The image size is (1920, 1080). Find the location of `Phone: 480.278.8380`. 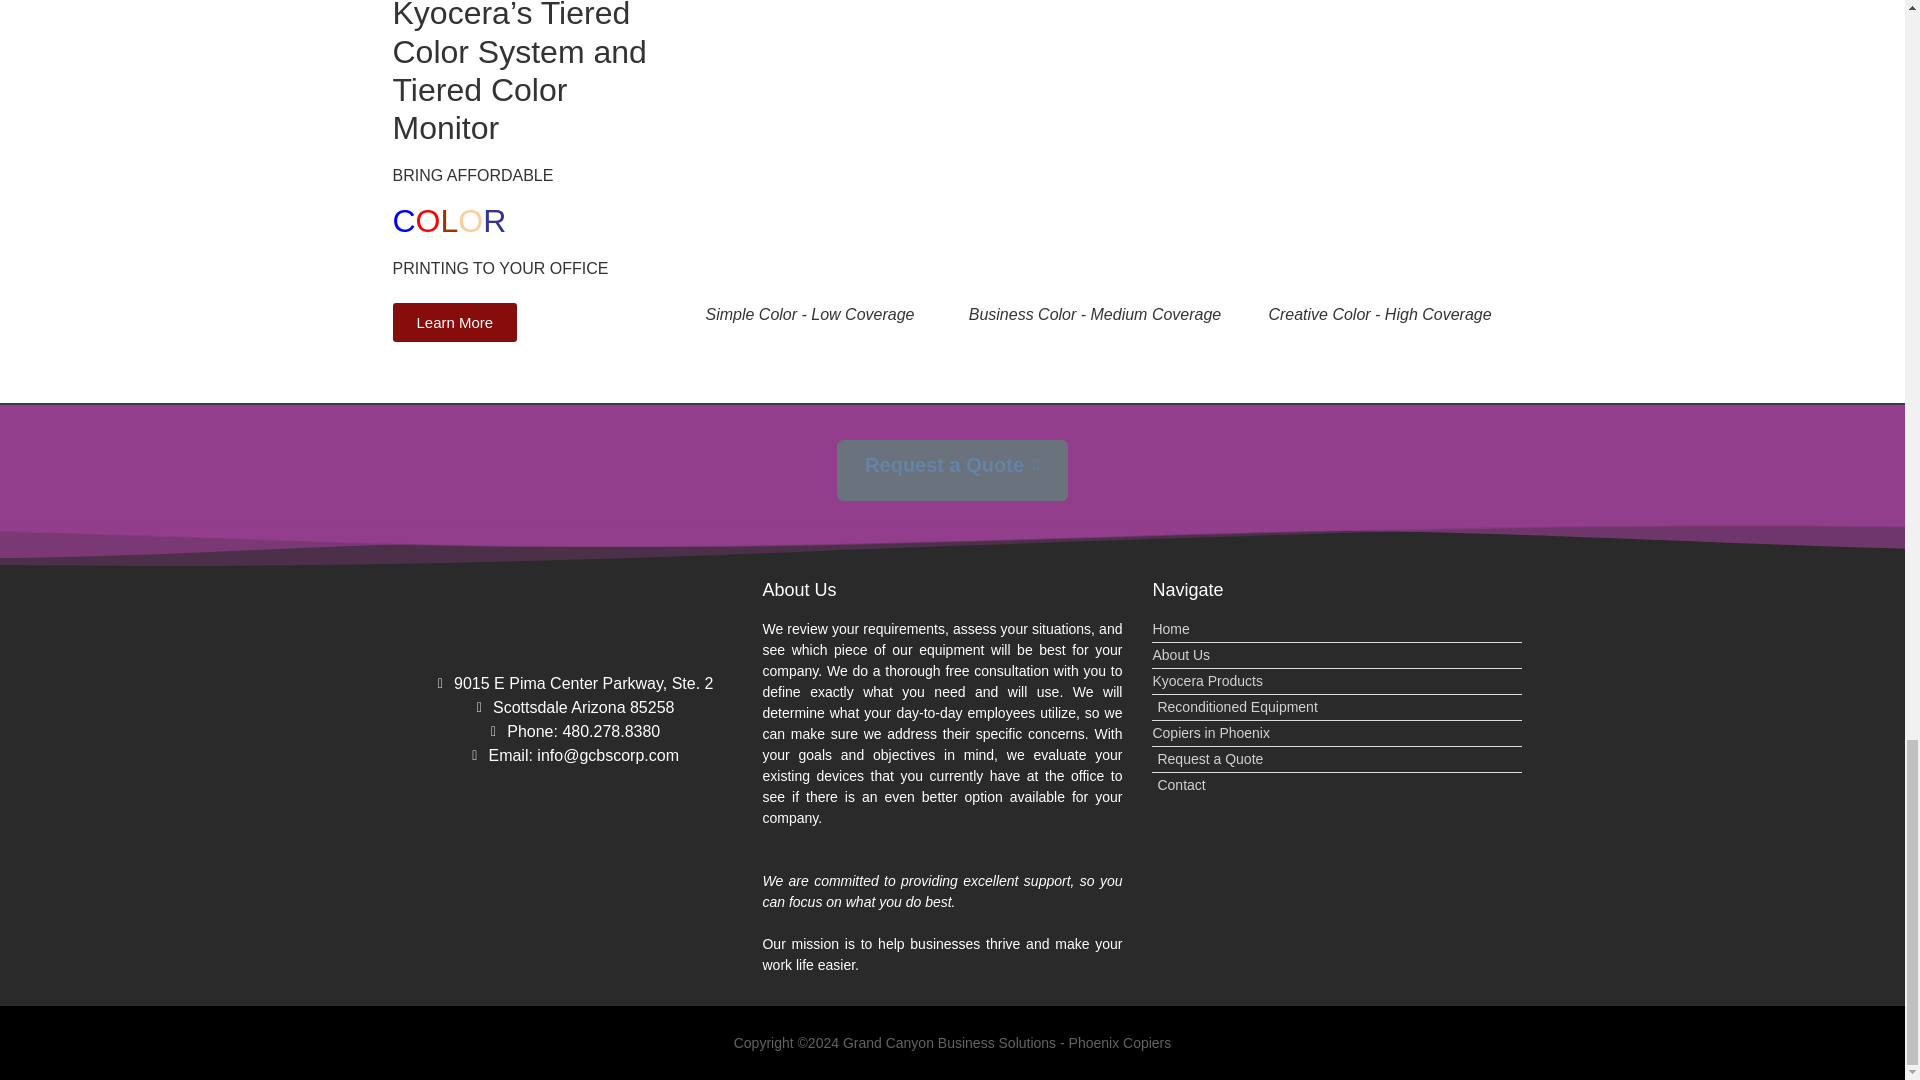

Phone: 480.278.8380 is located at coordinates (572, 732).